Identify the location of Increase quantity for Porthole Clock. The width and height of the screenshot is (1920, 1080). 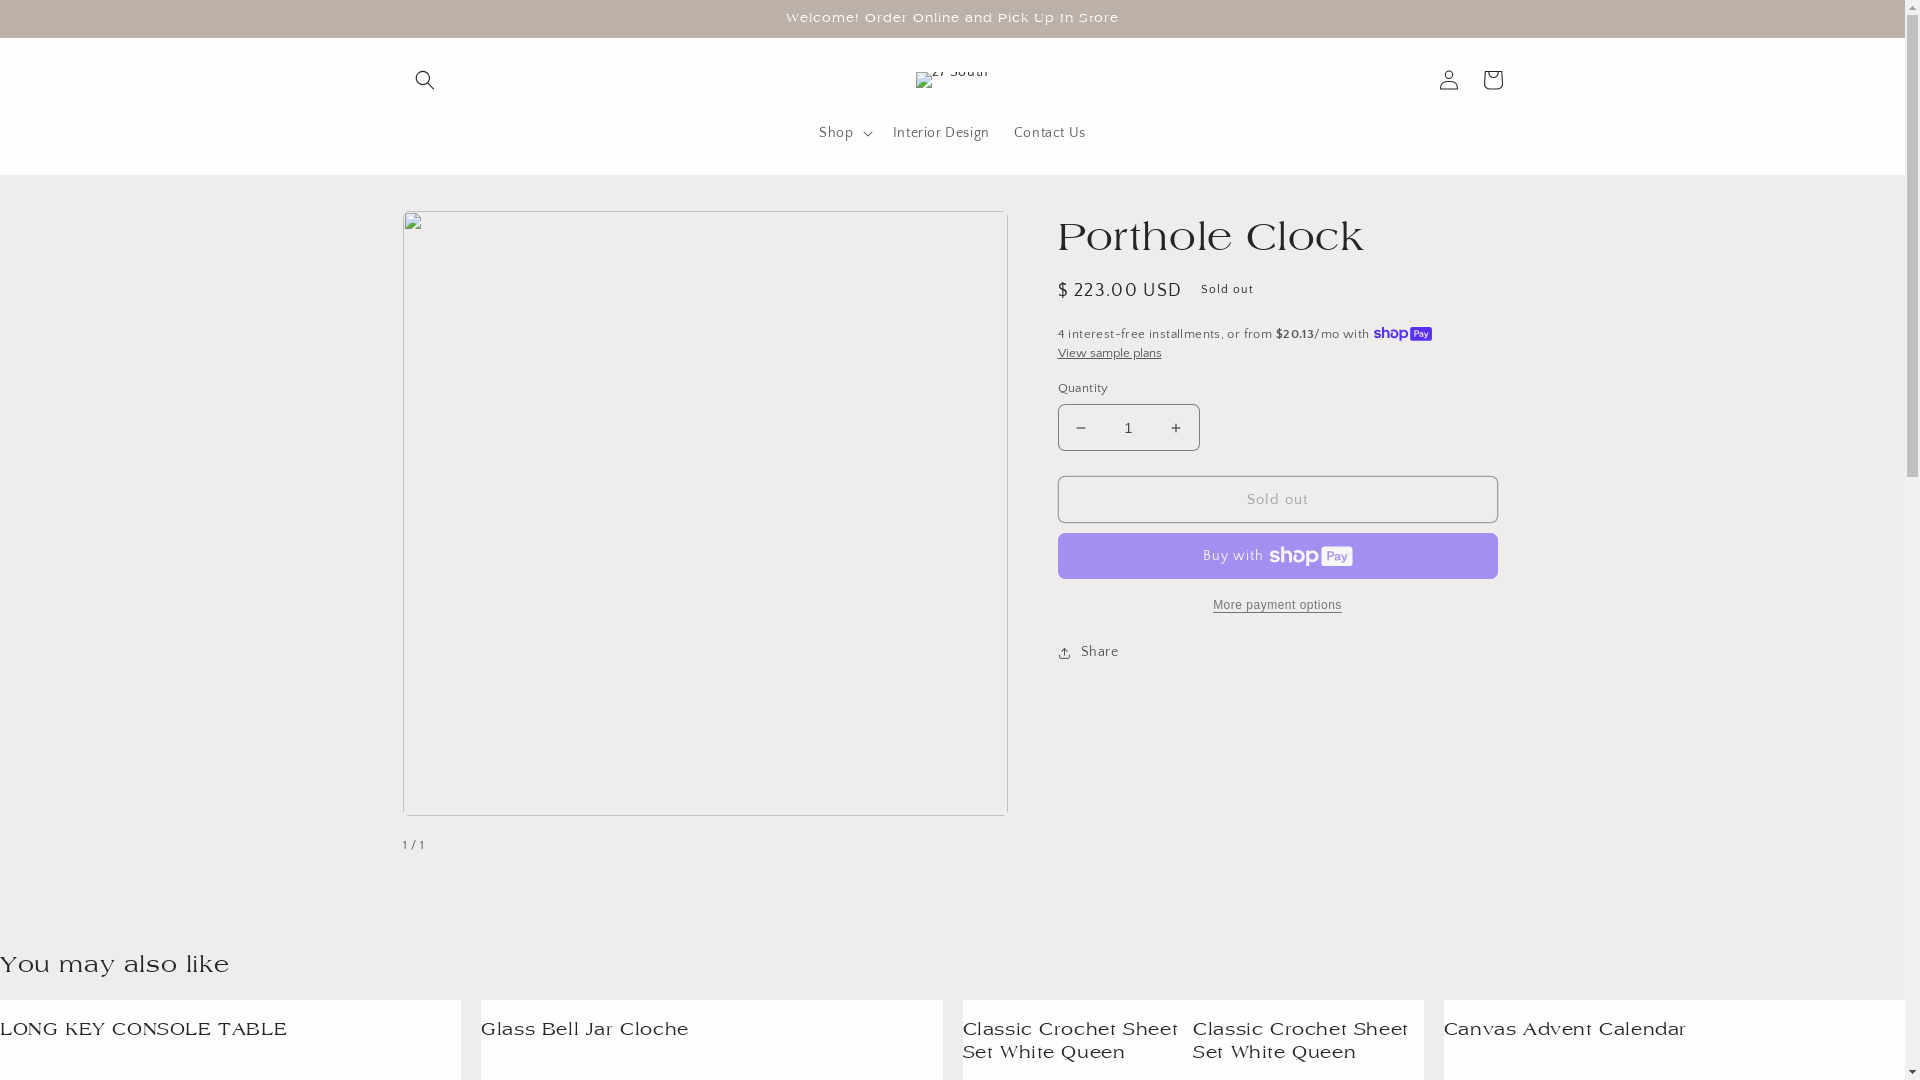
(1176, 428).